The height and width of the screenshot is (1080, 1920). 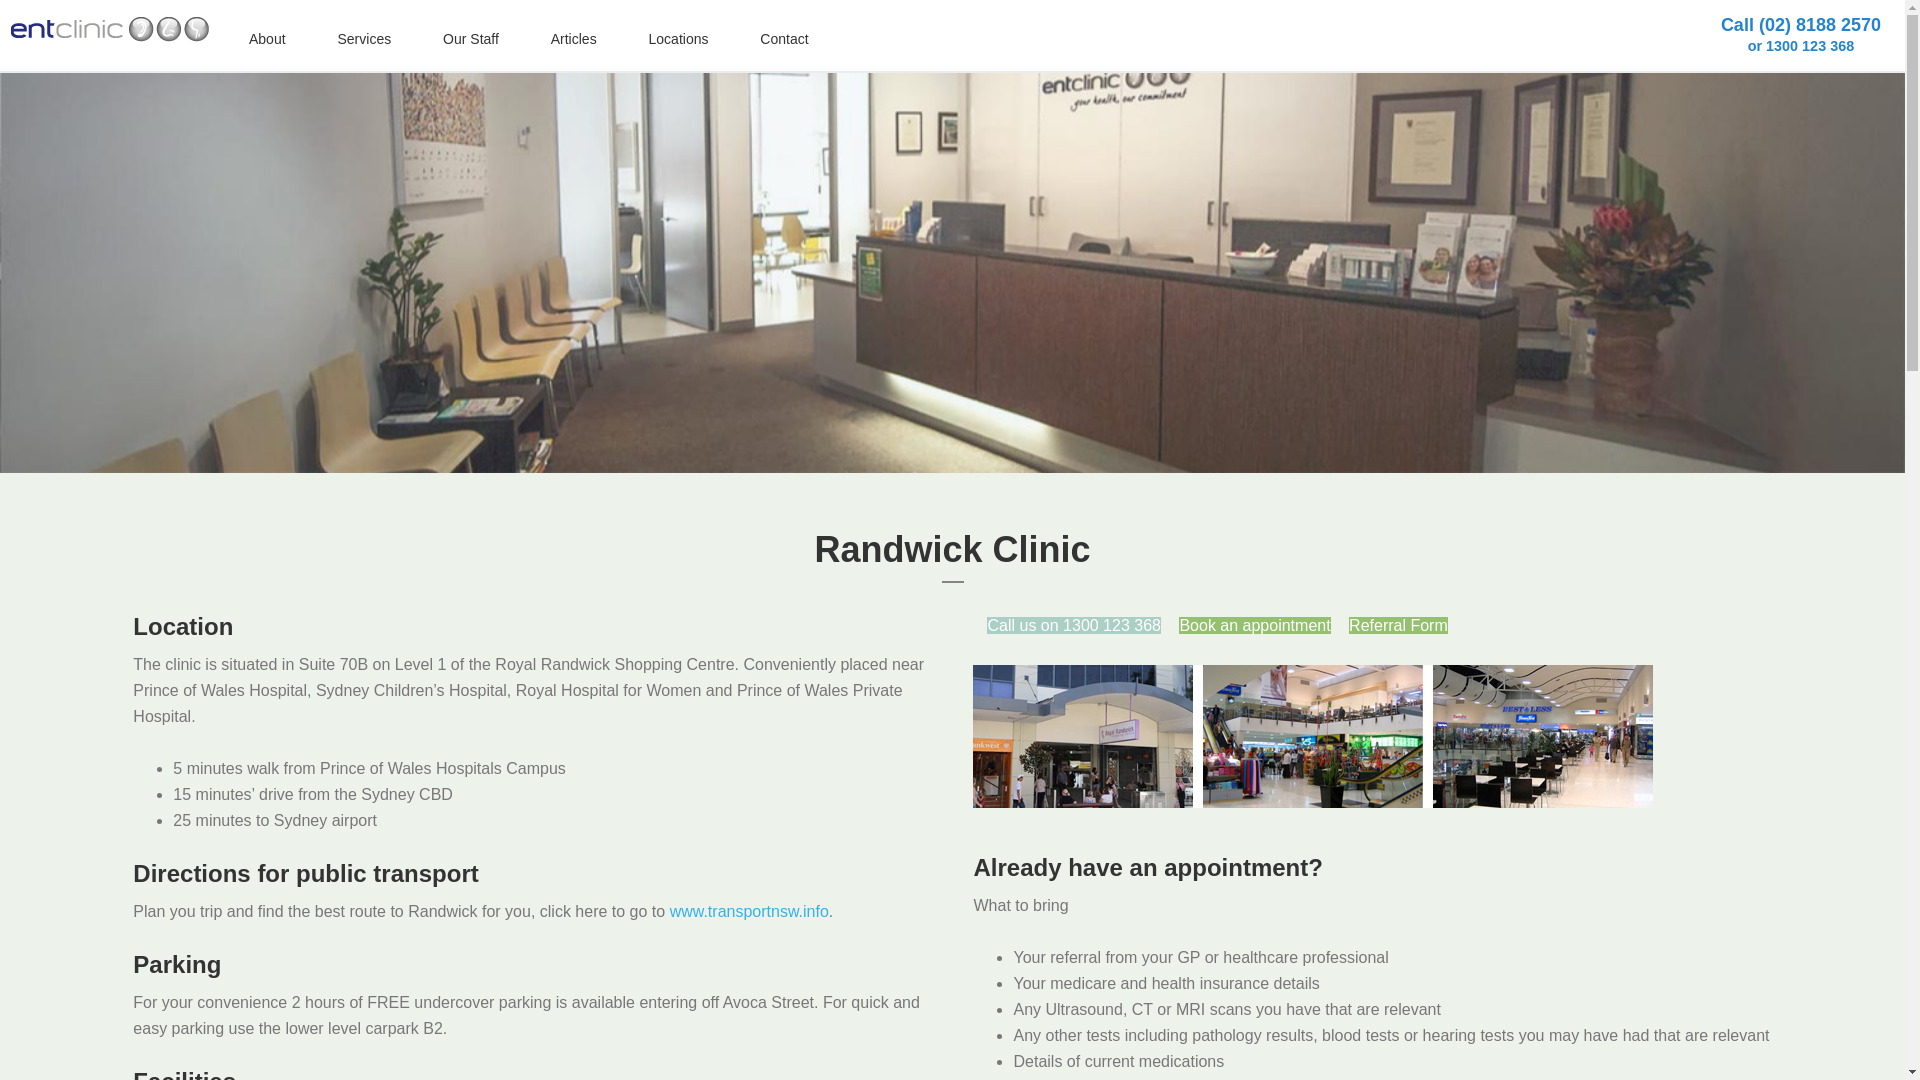 I want to click on Articles, so click(x=574, y=40).